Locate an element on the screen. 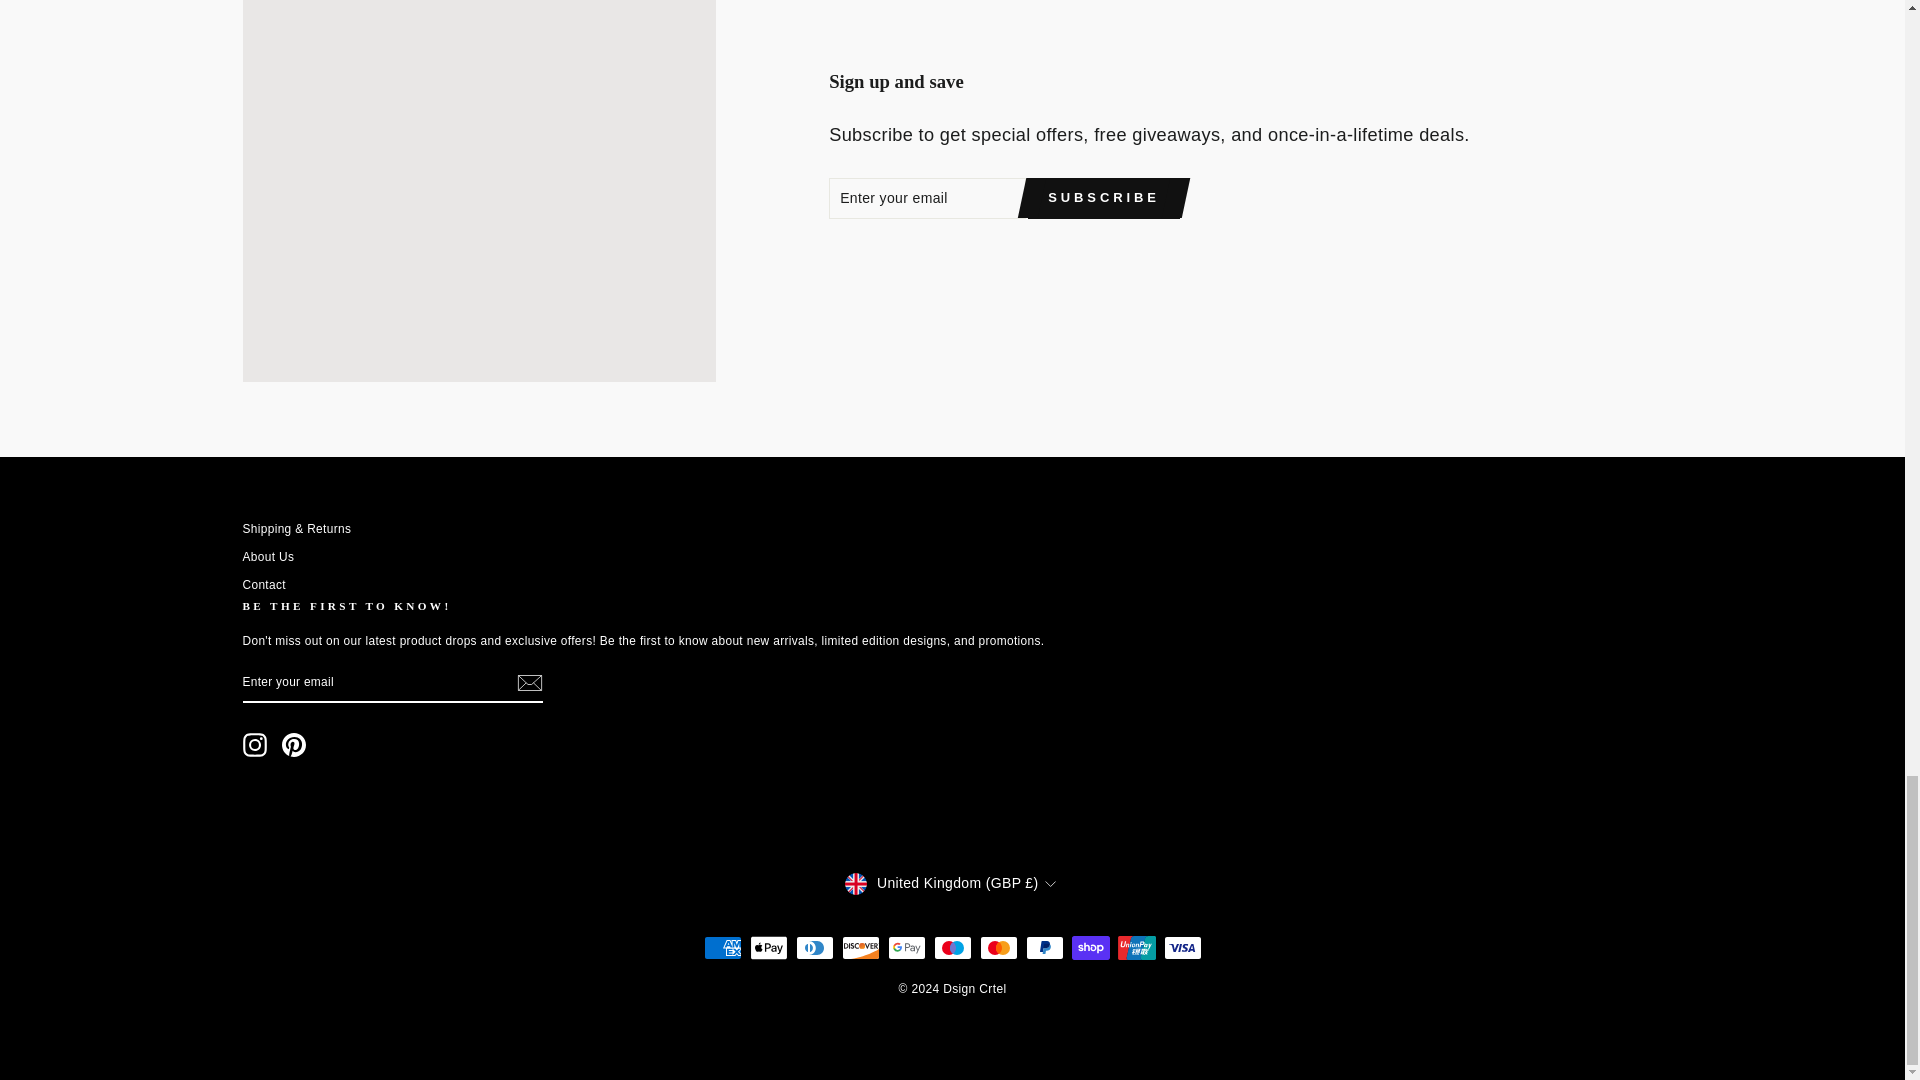 The width and height of the screenshot is (1920, 1080). icon-email is located at coordinates (528, 682).